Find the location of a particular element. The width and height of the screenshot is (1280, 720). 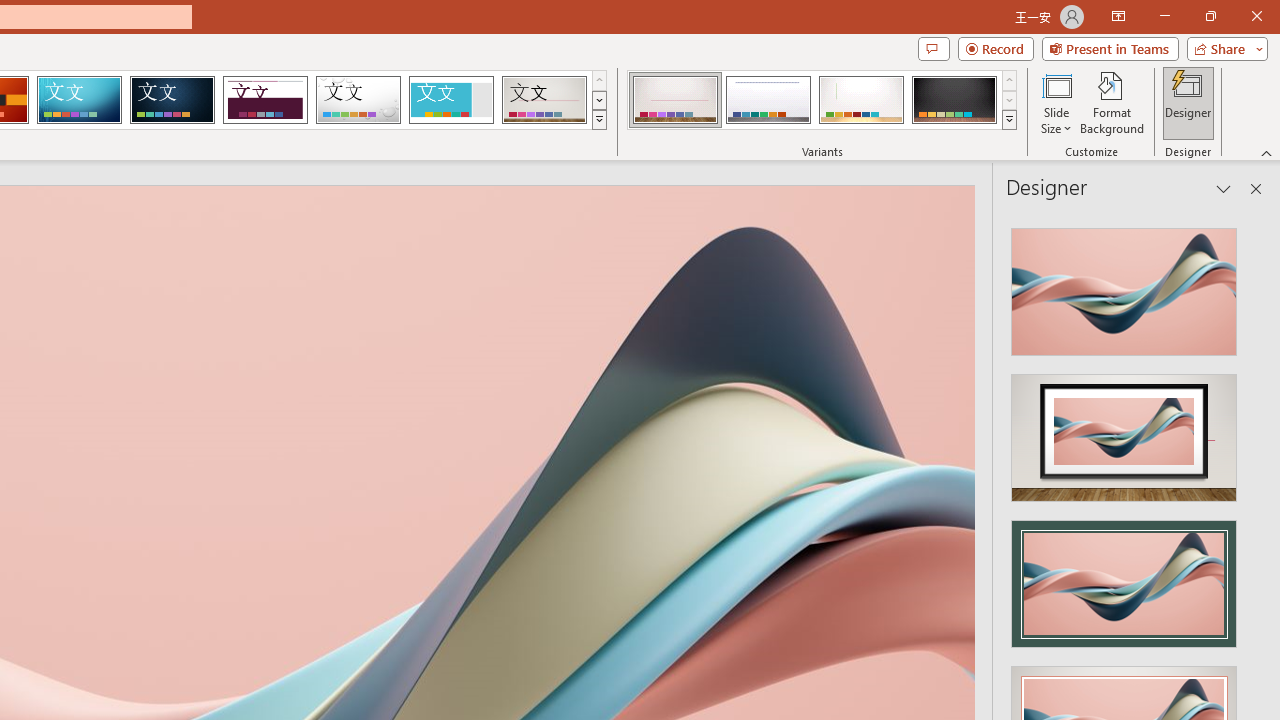

Gallery Variant 1 is located at coordinates (674, 100).